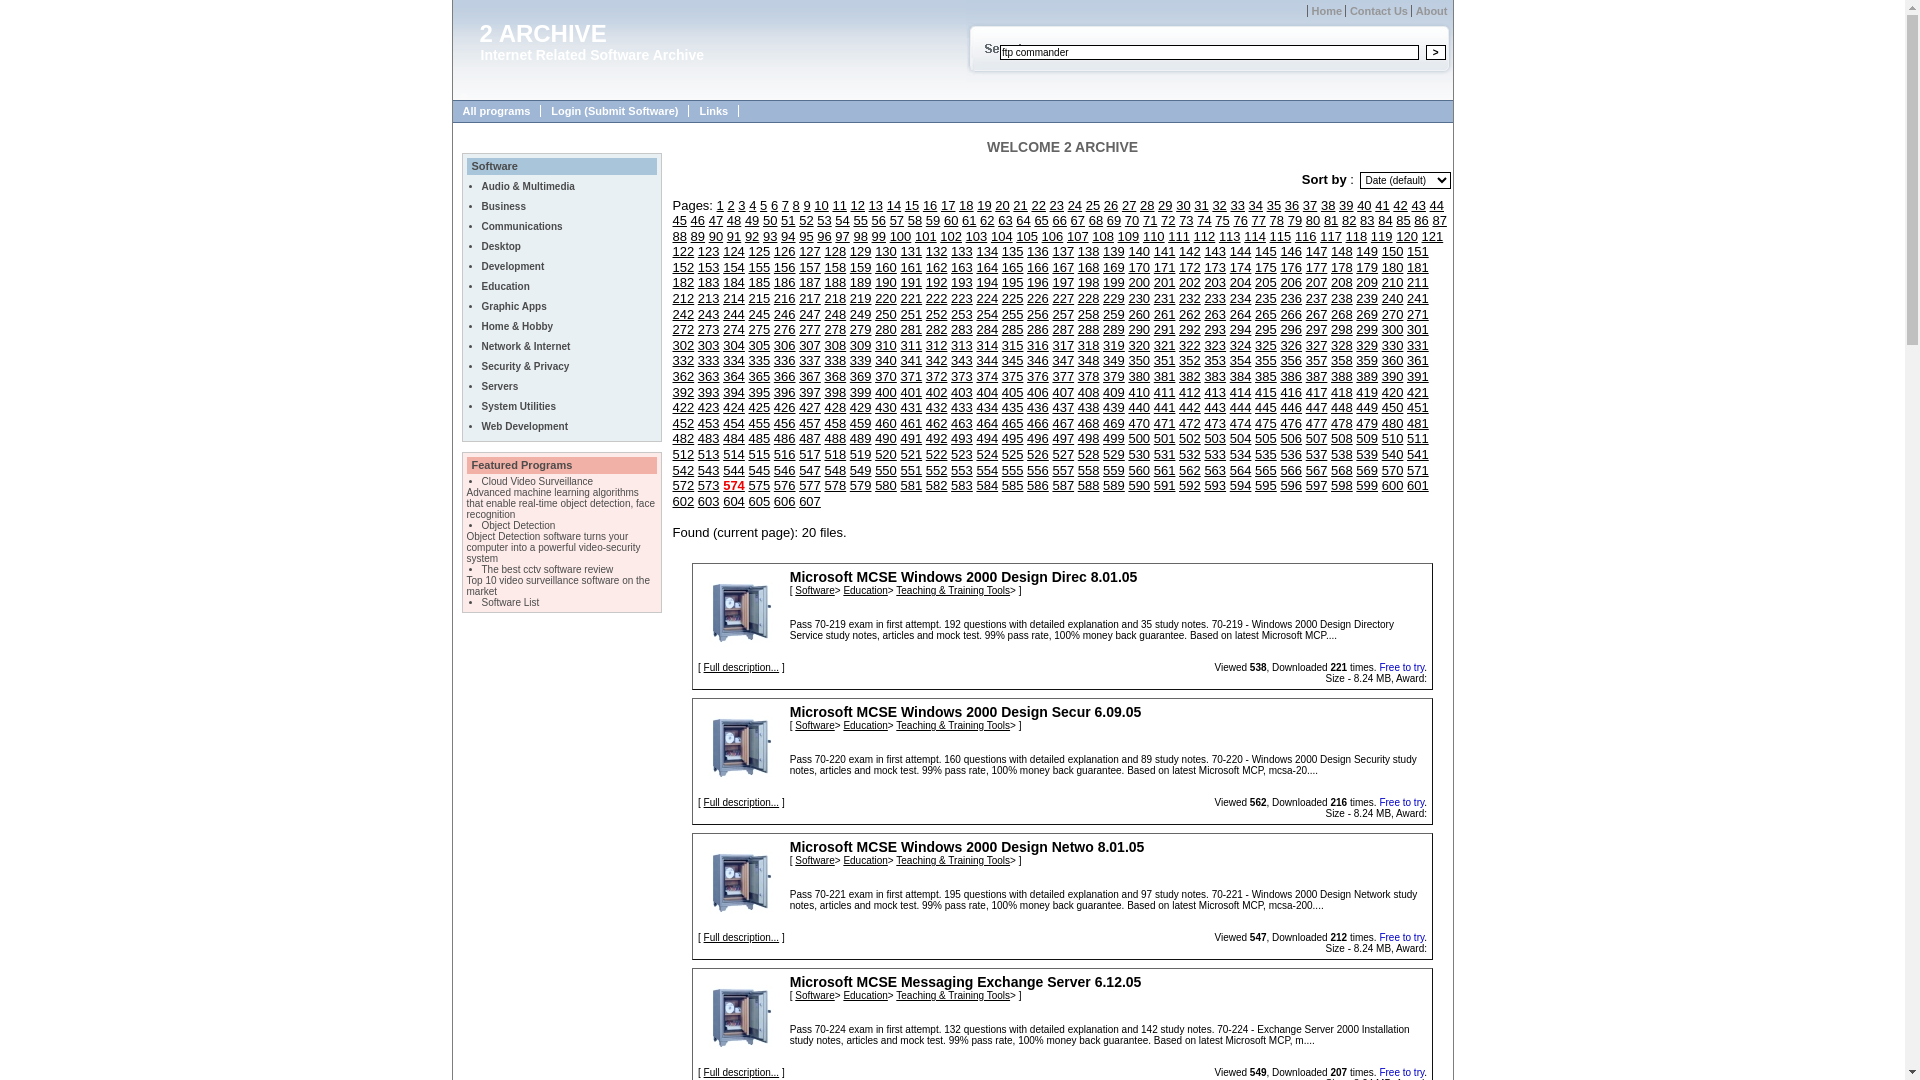  Describe the element at coordinates (1063, 376) in the screenshot. I see `377` at that location.